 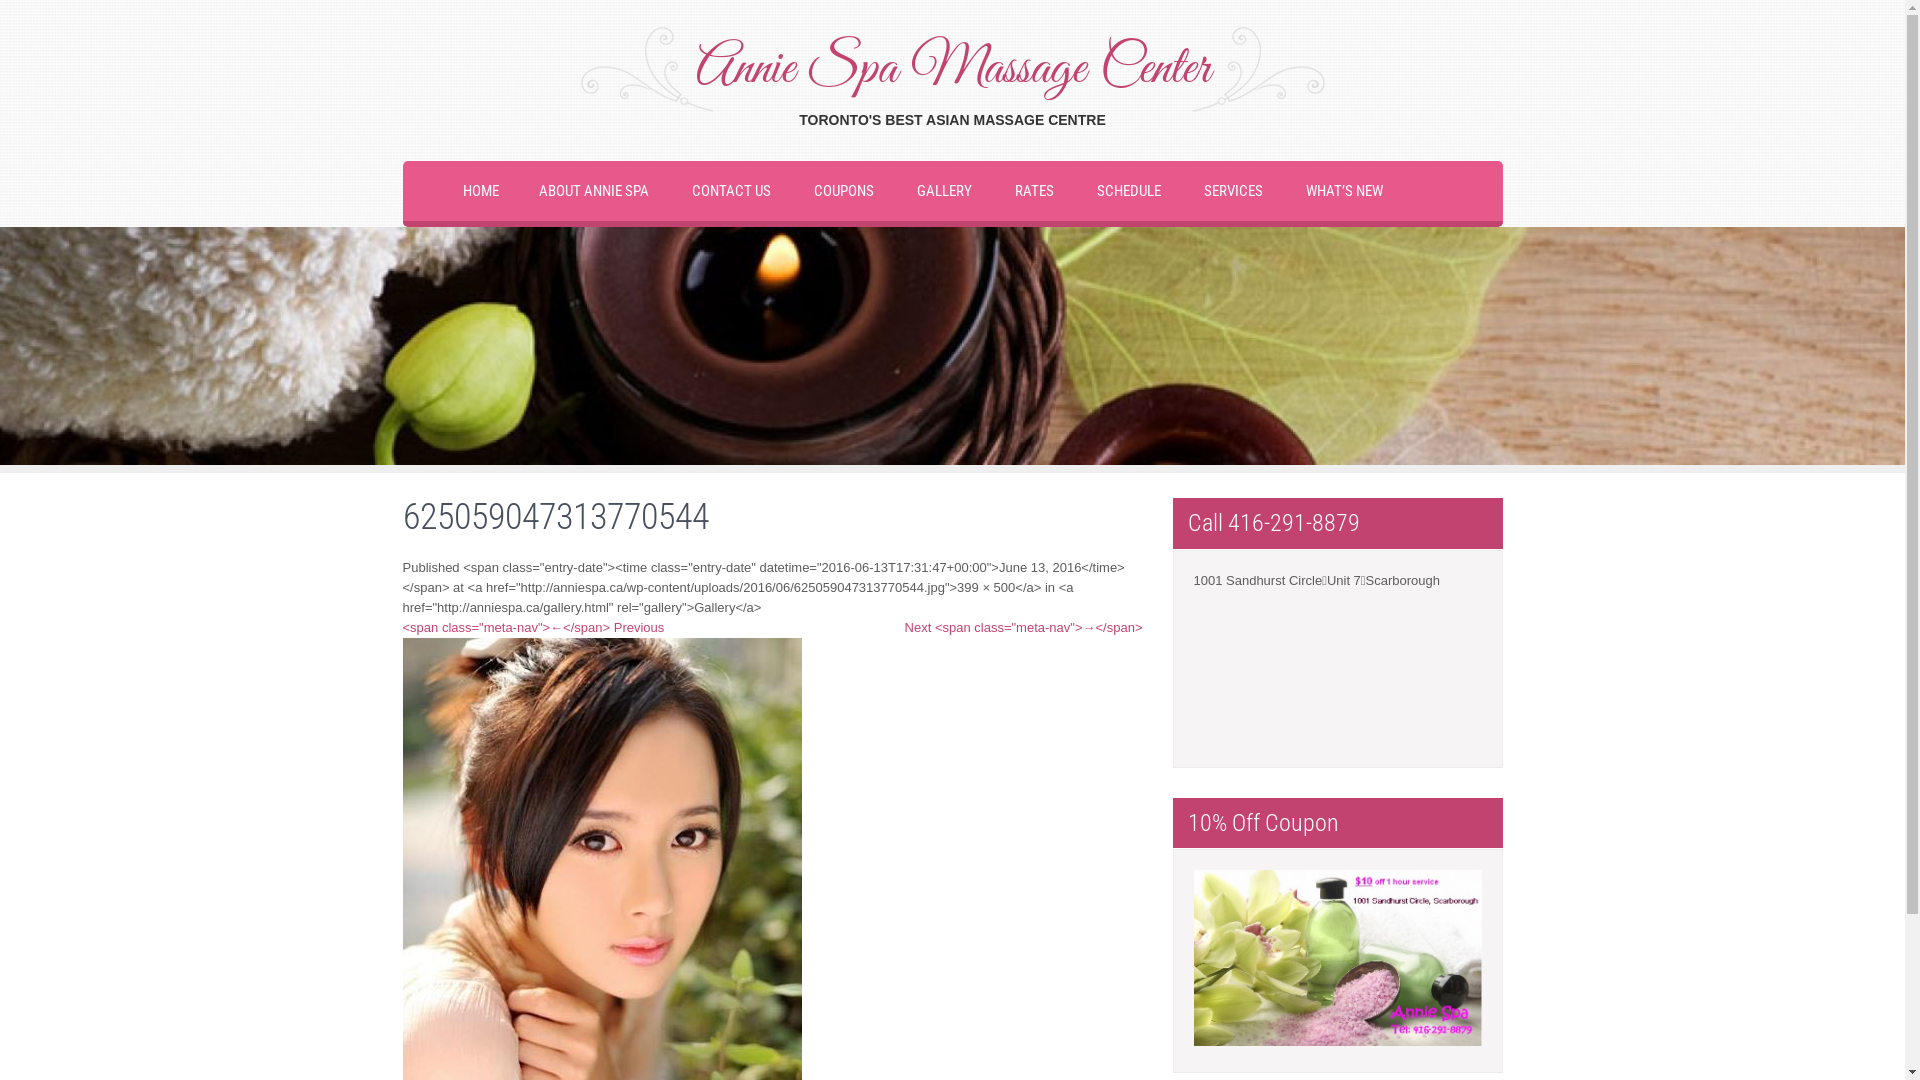 I want to click on HOME, so click(x=480, y=191).